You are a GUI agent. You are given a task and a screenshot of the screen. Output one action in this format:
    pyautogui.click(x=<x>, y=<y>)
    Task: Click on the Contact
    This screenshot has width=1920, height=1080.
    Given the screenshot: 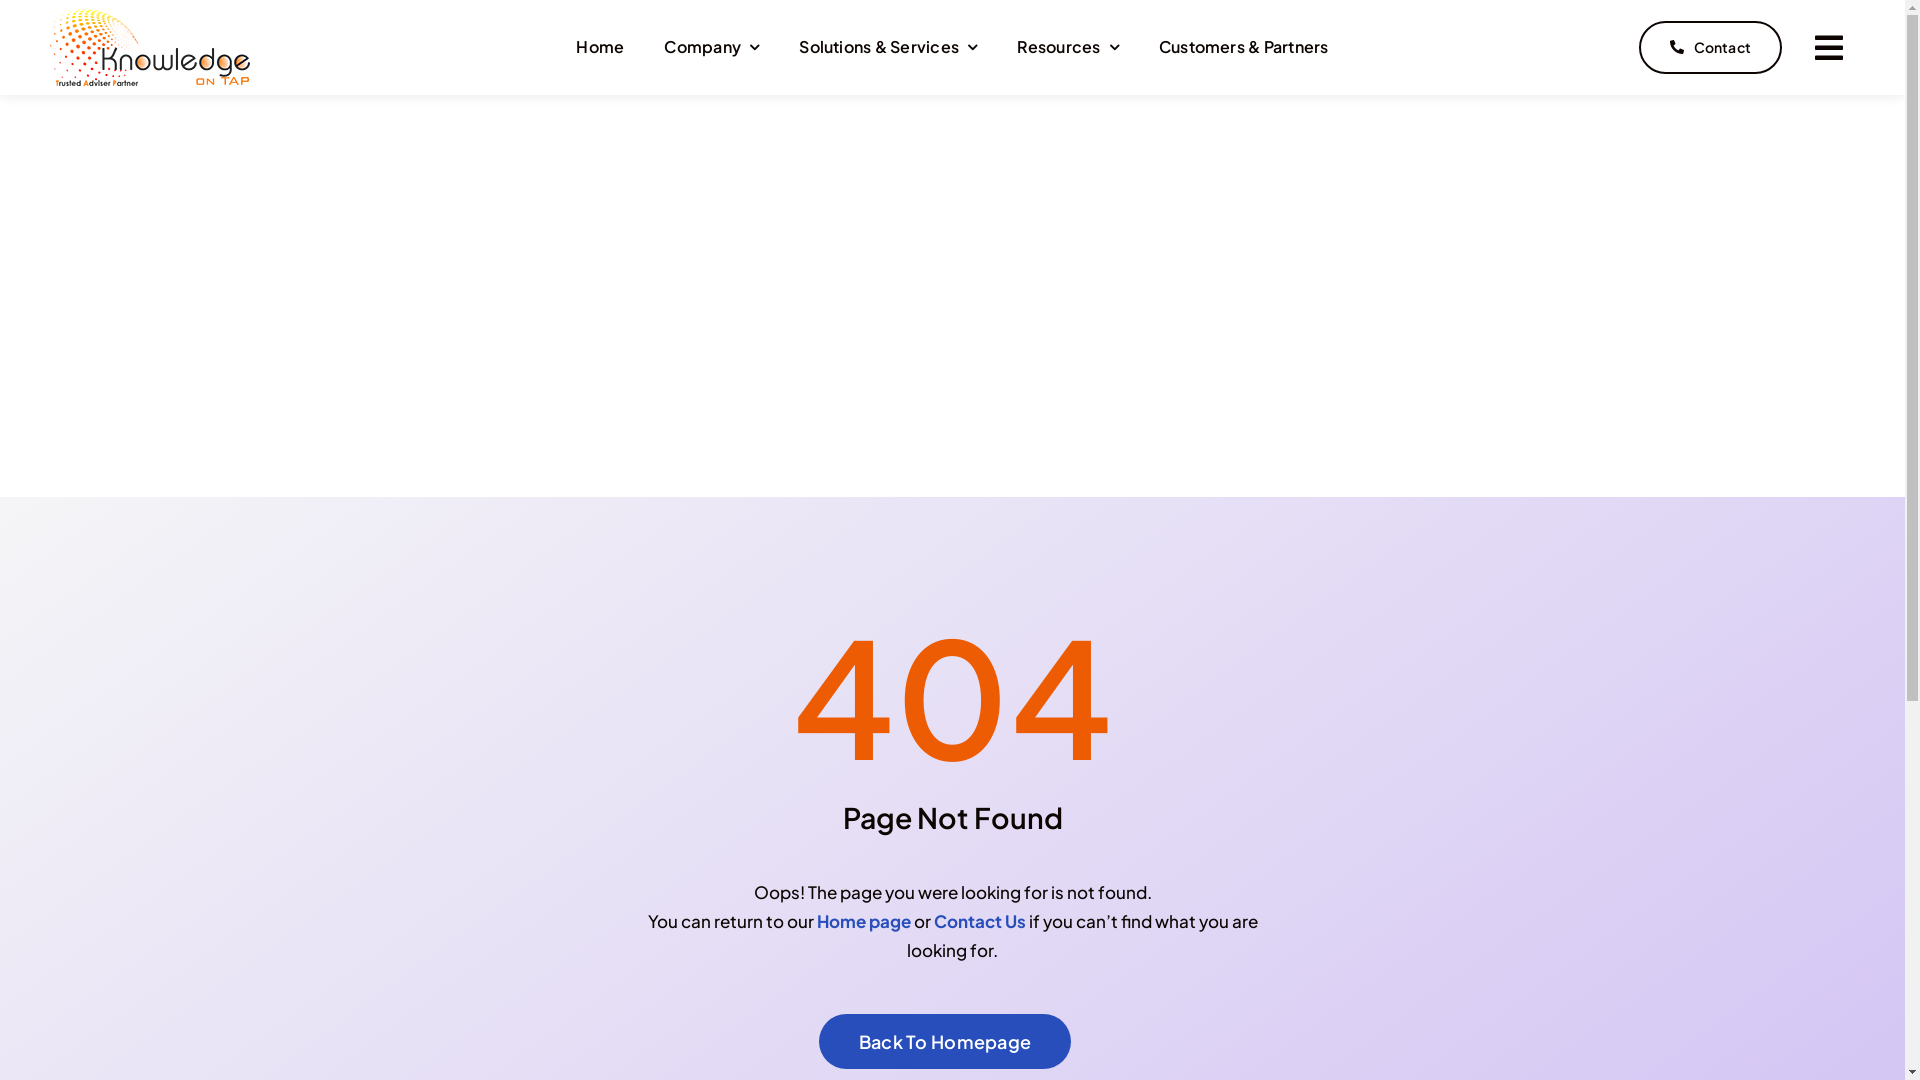 What is the action you would take?
    pyautogui.click(x=1710, y=48)
    